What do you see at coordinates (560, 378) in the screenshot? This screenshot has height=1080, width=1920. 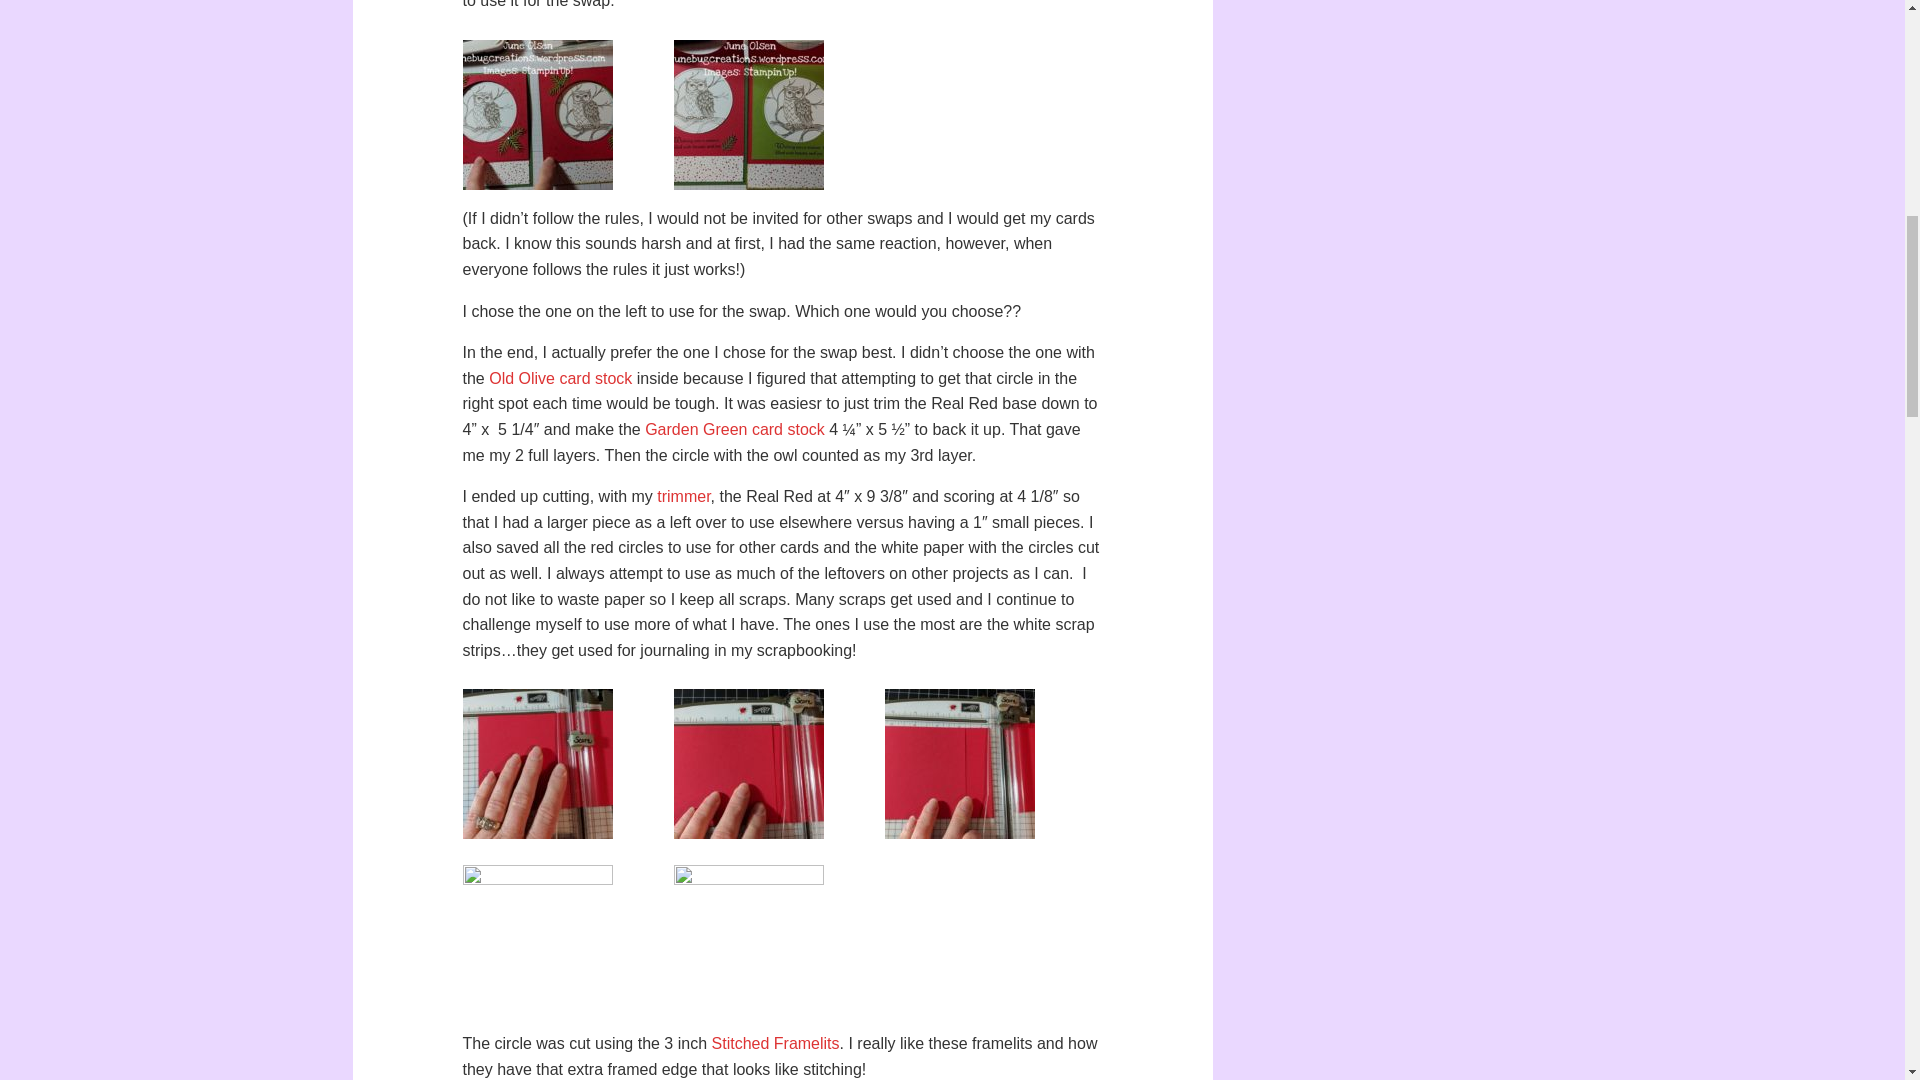 I see `Old Olive card stock` at bounding box center [560, 378].